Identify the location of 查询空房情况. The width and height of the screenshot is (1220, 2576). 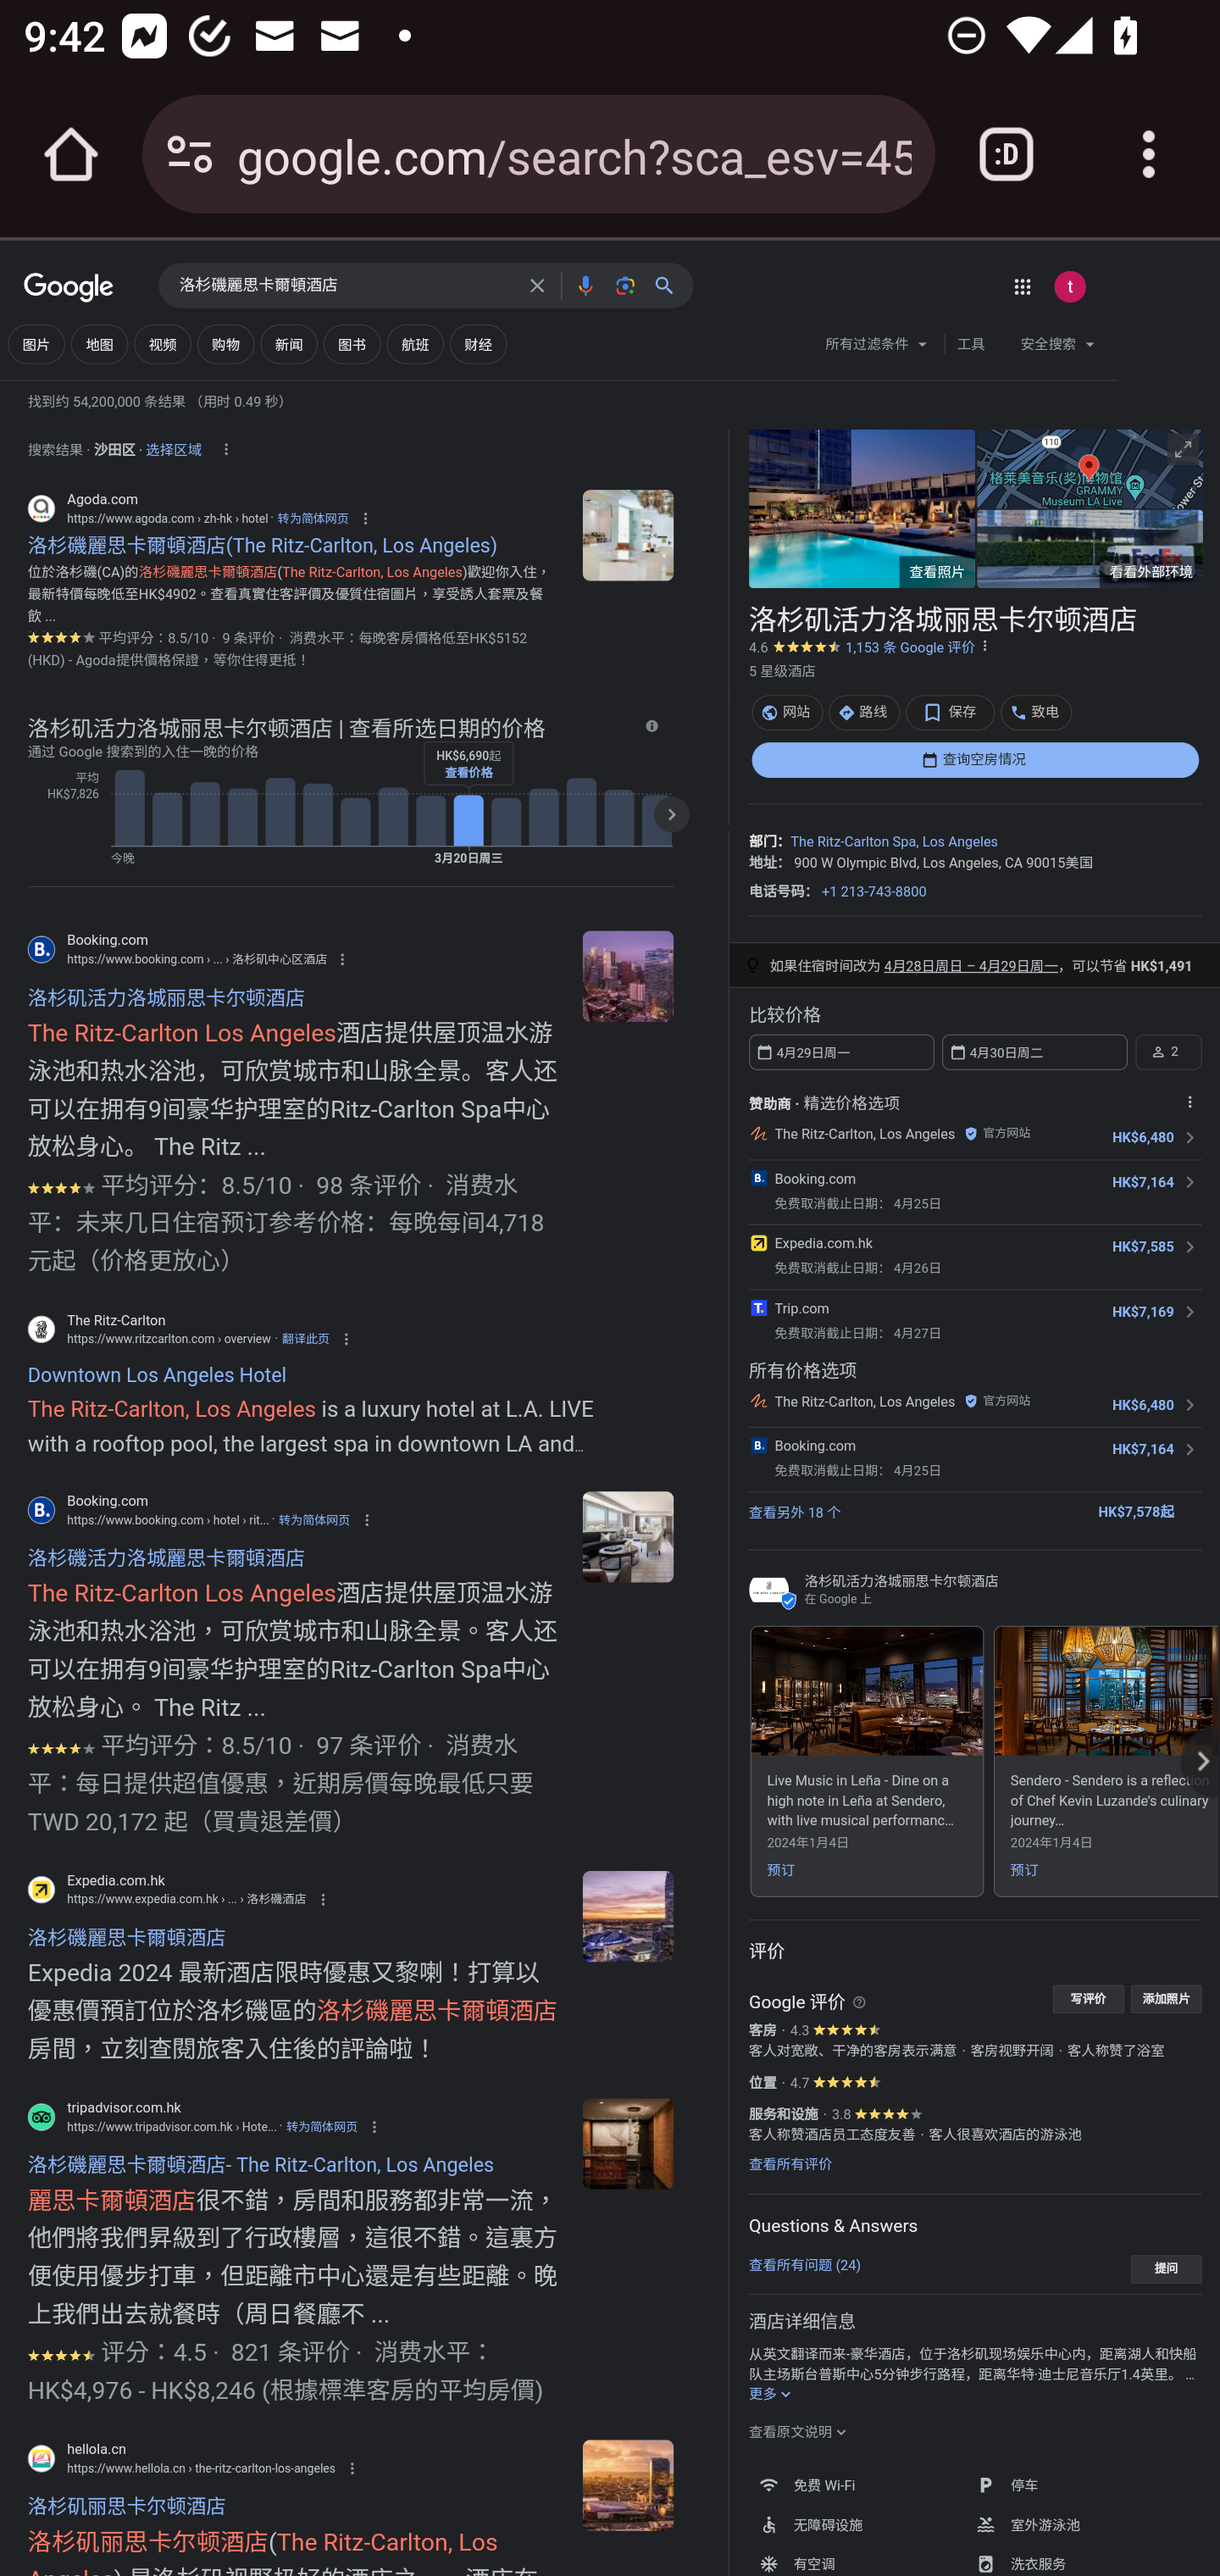
(974, 759).